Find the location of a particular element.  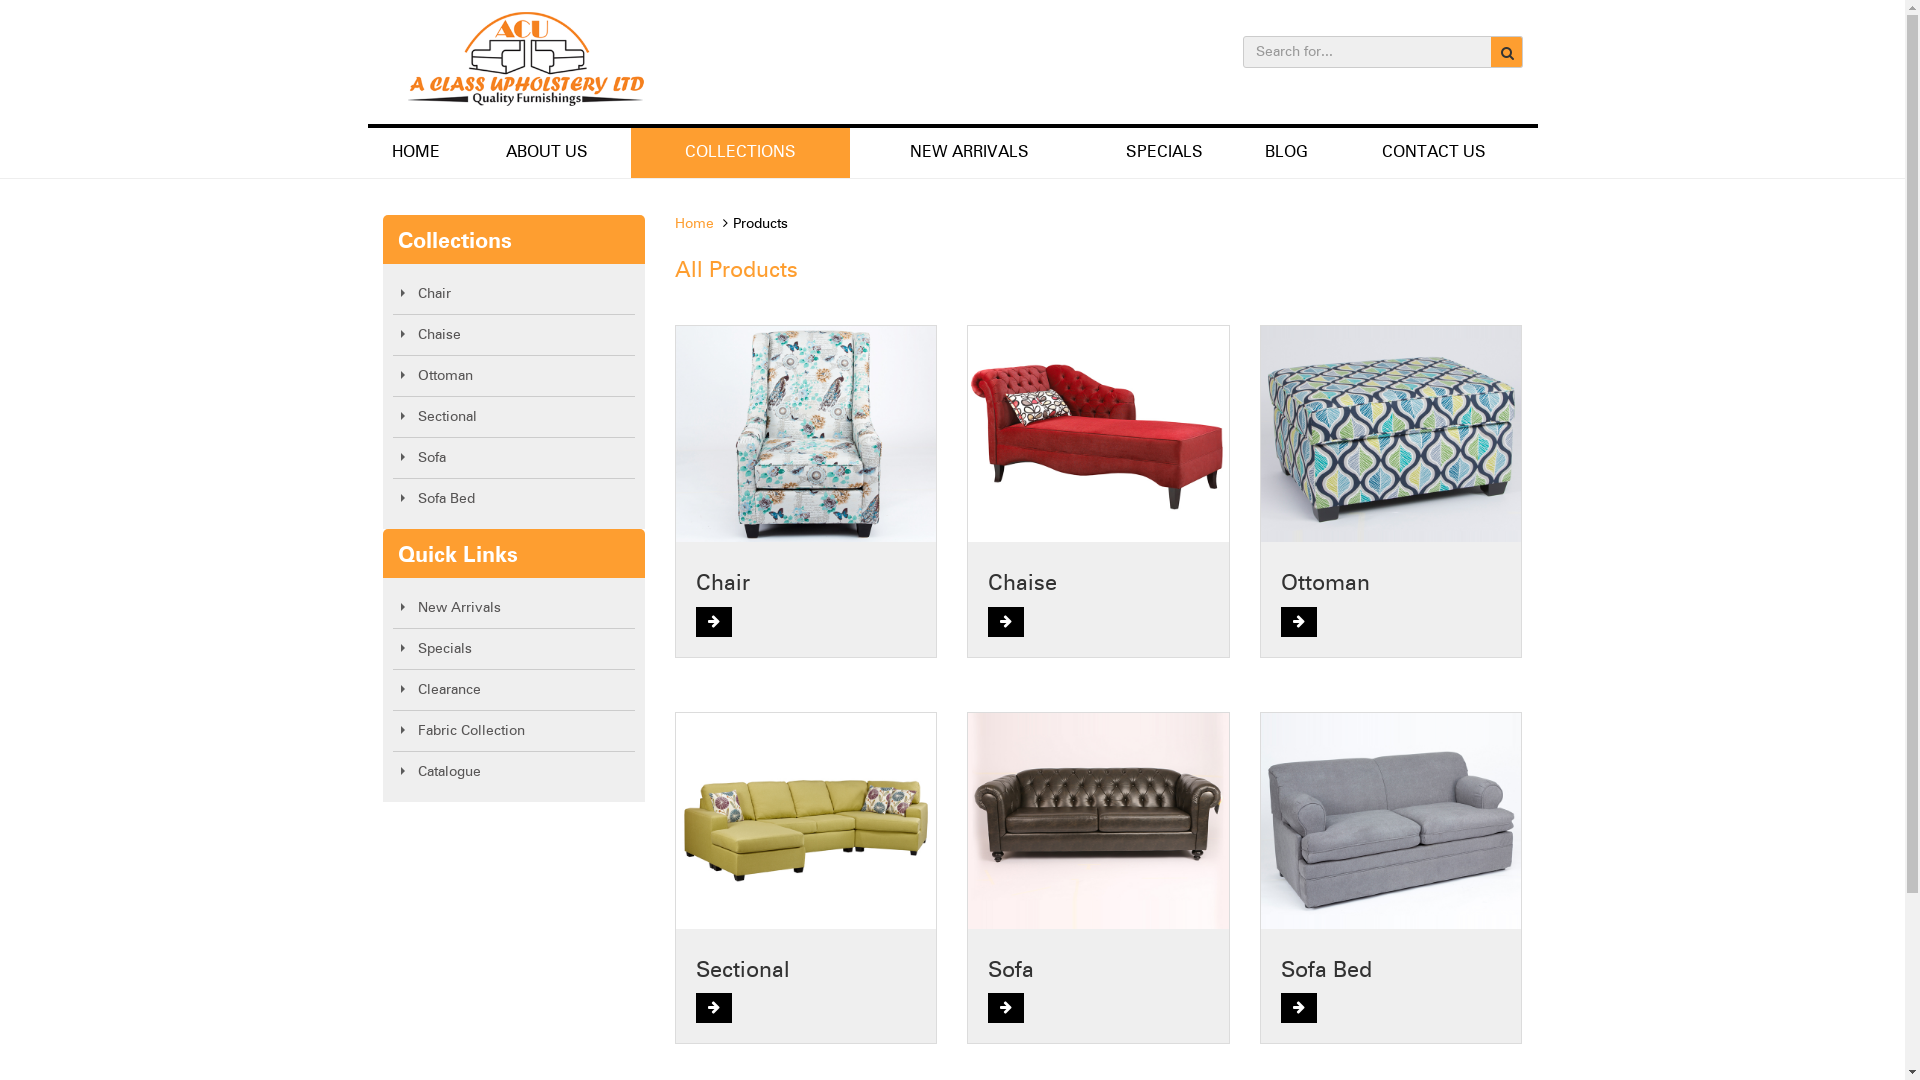

Specials is located at coordinates (514, 649).